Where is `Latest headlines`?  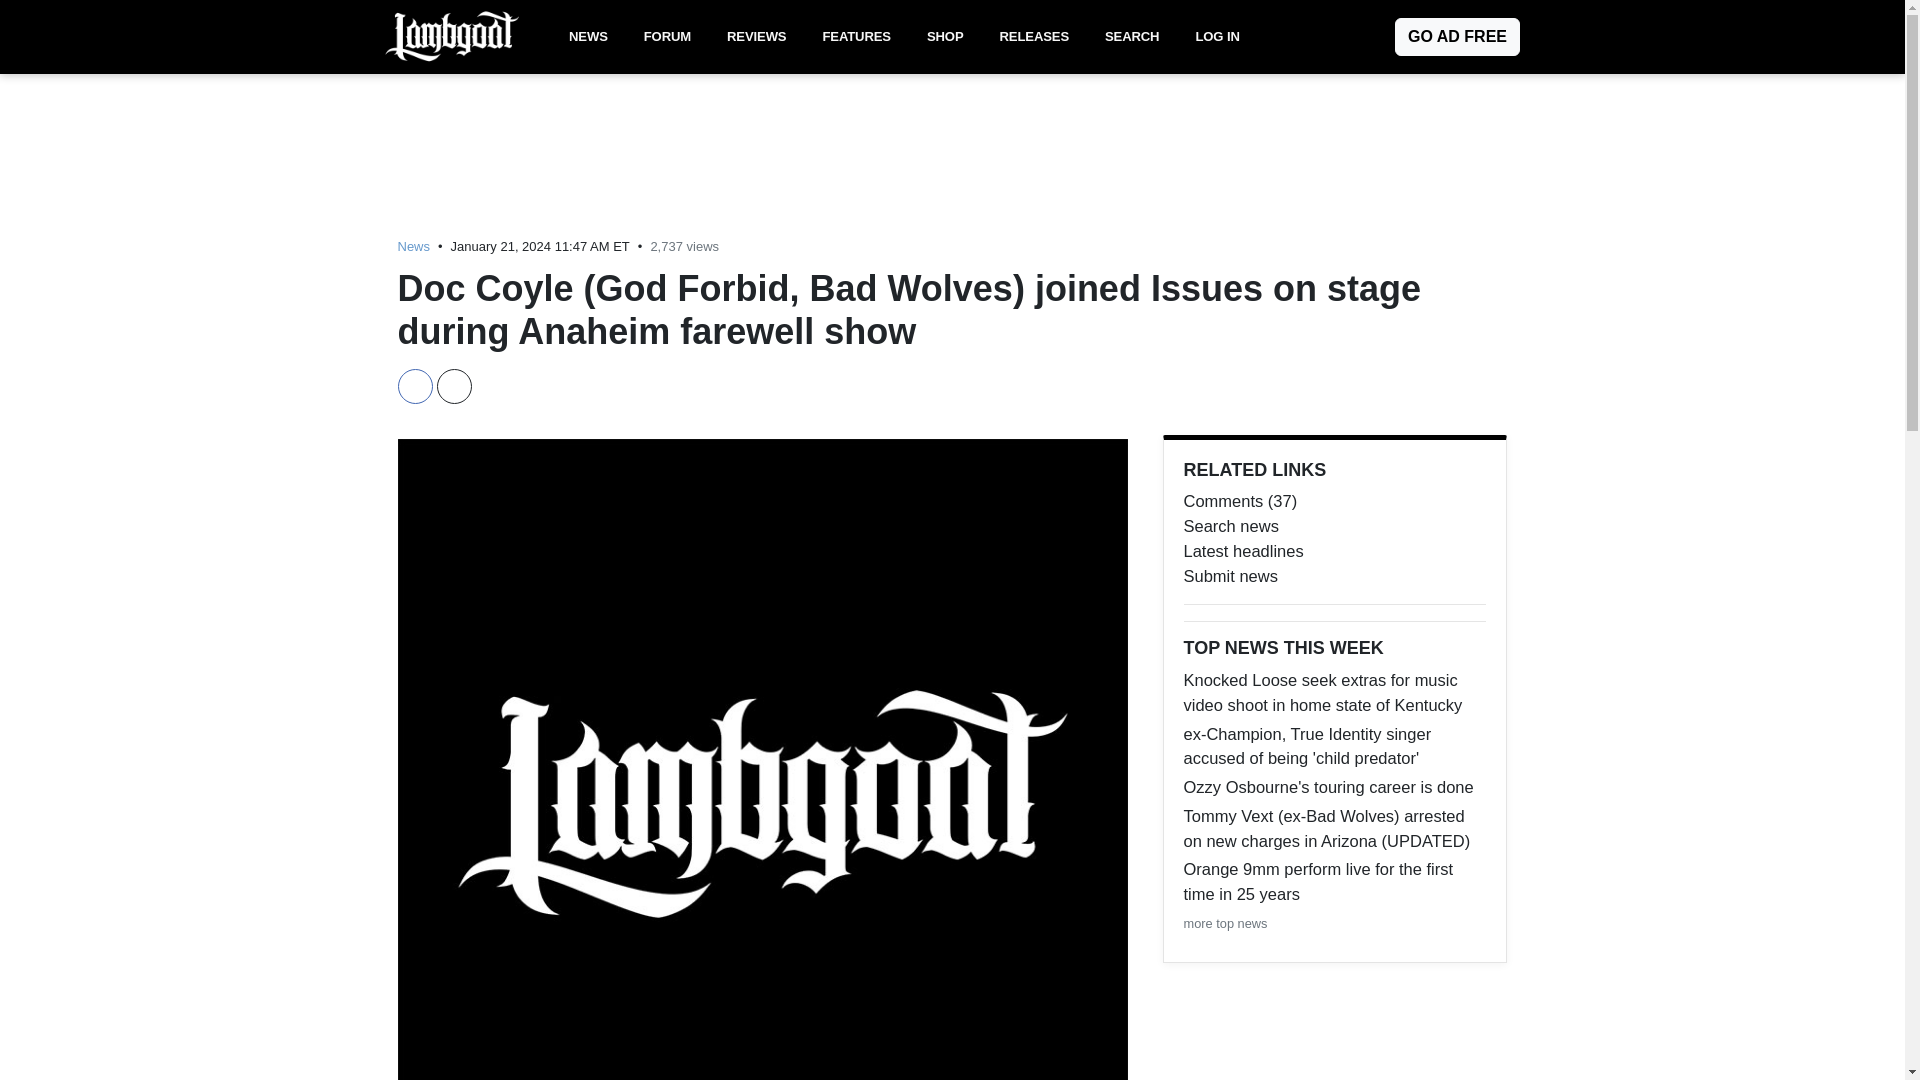
Latest headlines is located at coordinates (1335, 550).